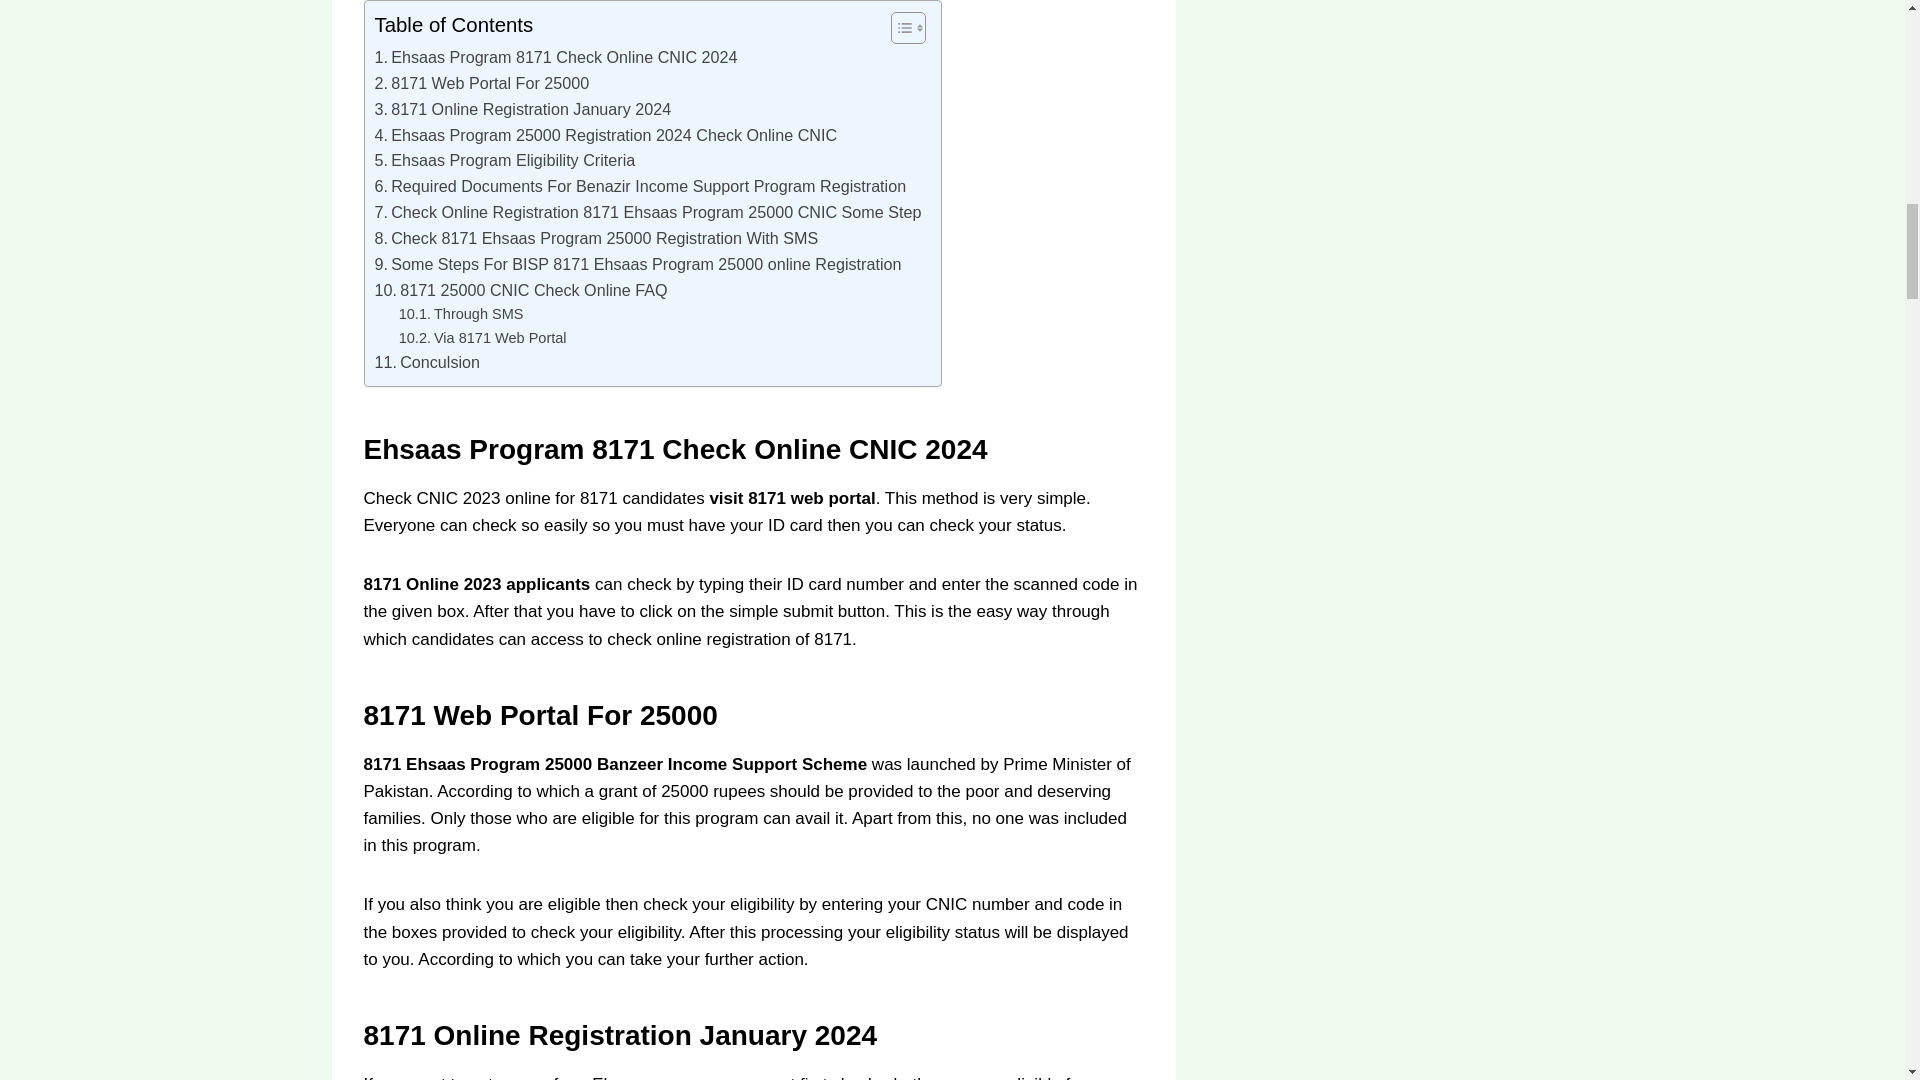  Describe the element at coordinates (556, 58) in the screenshot. I see `Ehsaas Program 8171 Check Online CNIC 2024` at that location.